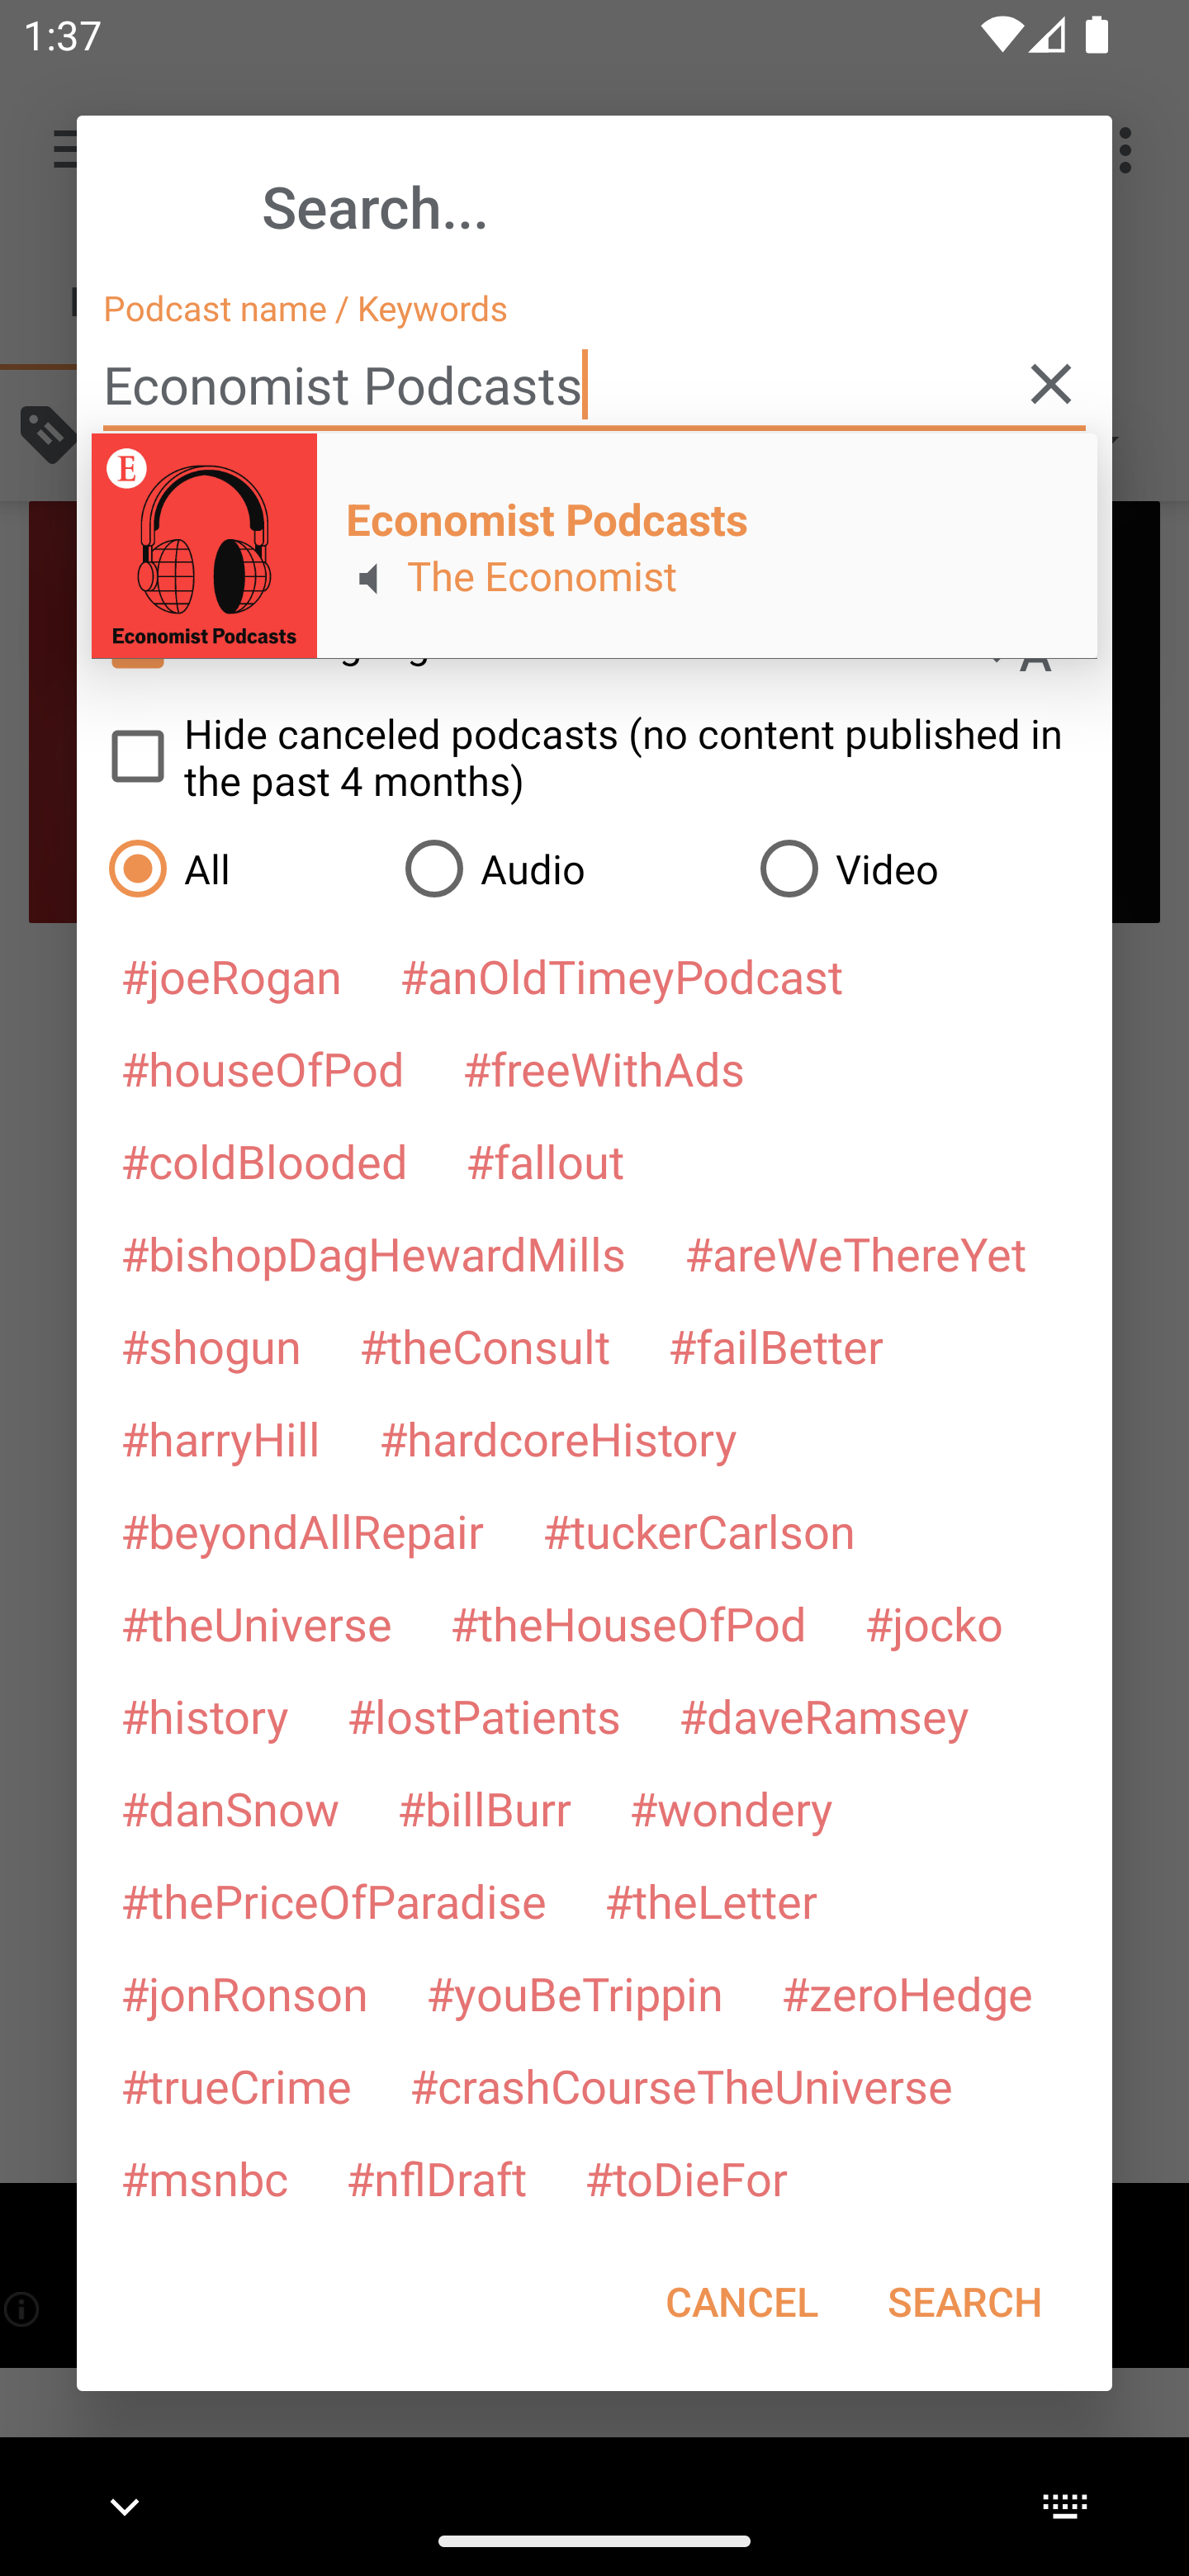 The image size is (1189, 2576). Describe the element at coordinates (545, 1160) in the screenshot. I see `#fallout` at that location.